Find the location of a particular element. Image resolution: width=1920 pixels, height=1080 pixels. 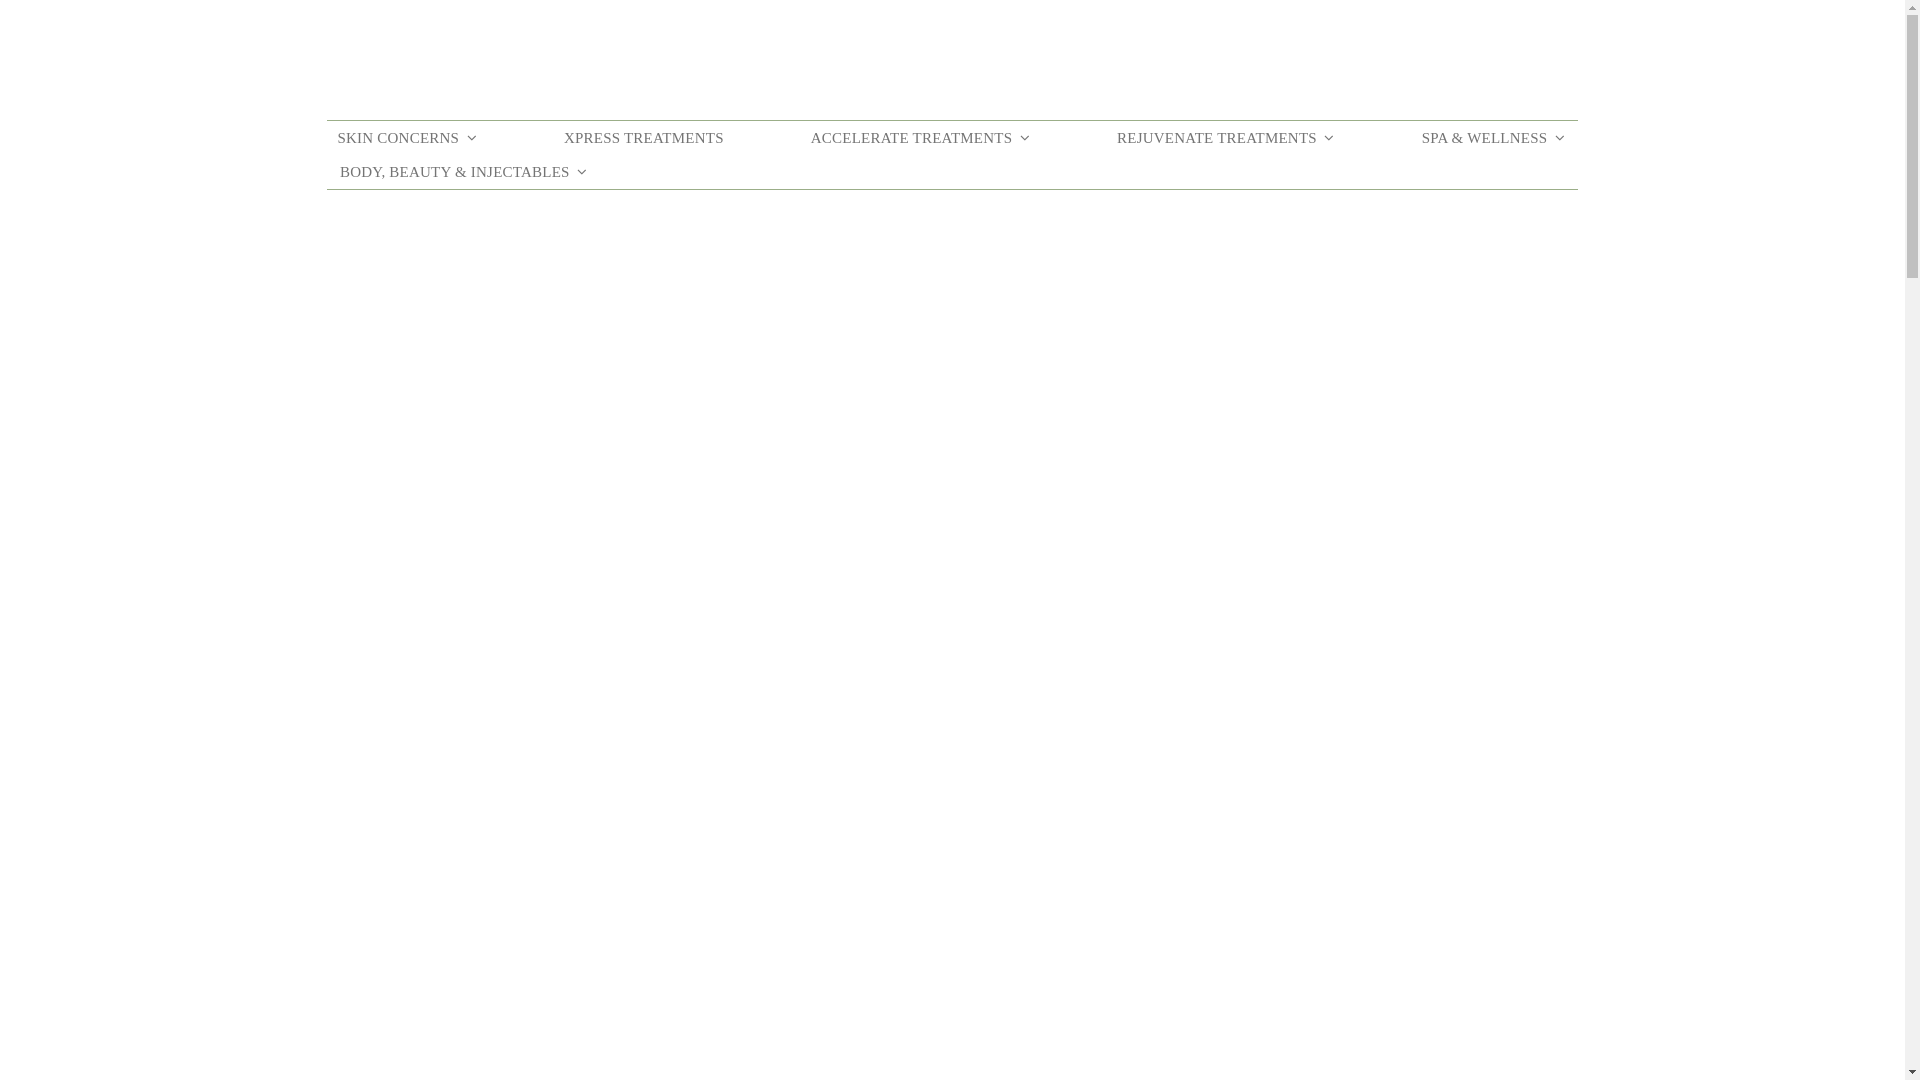

XPRESS TREATMENTS is located at coordinates (644, 138).